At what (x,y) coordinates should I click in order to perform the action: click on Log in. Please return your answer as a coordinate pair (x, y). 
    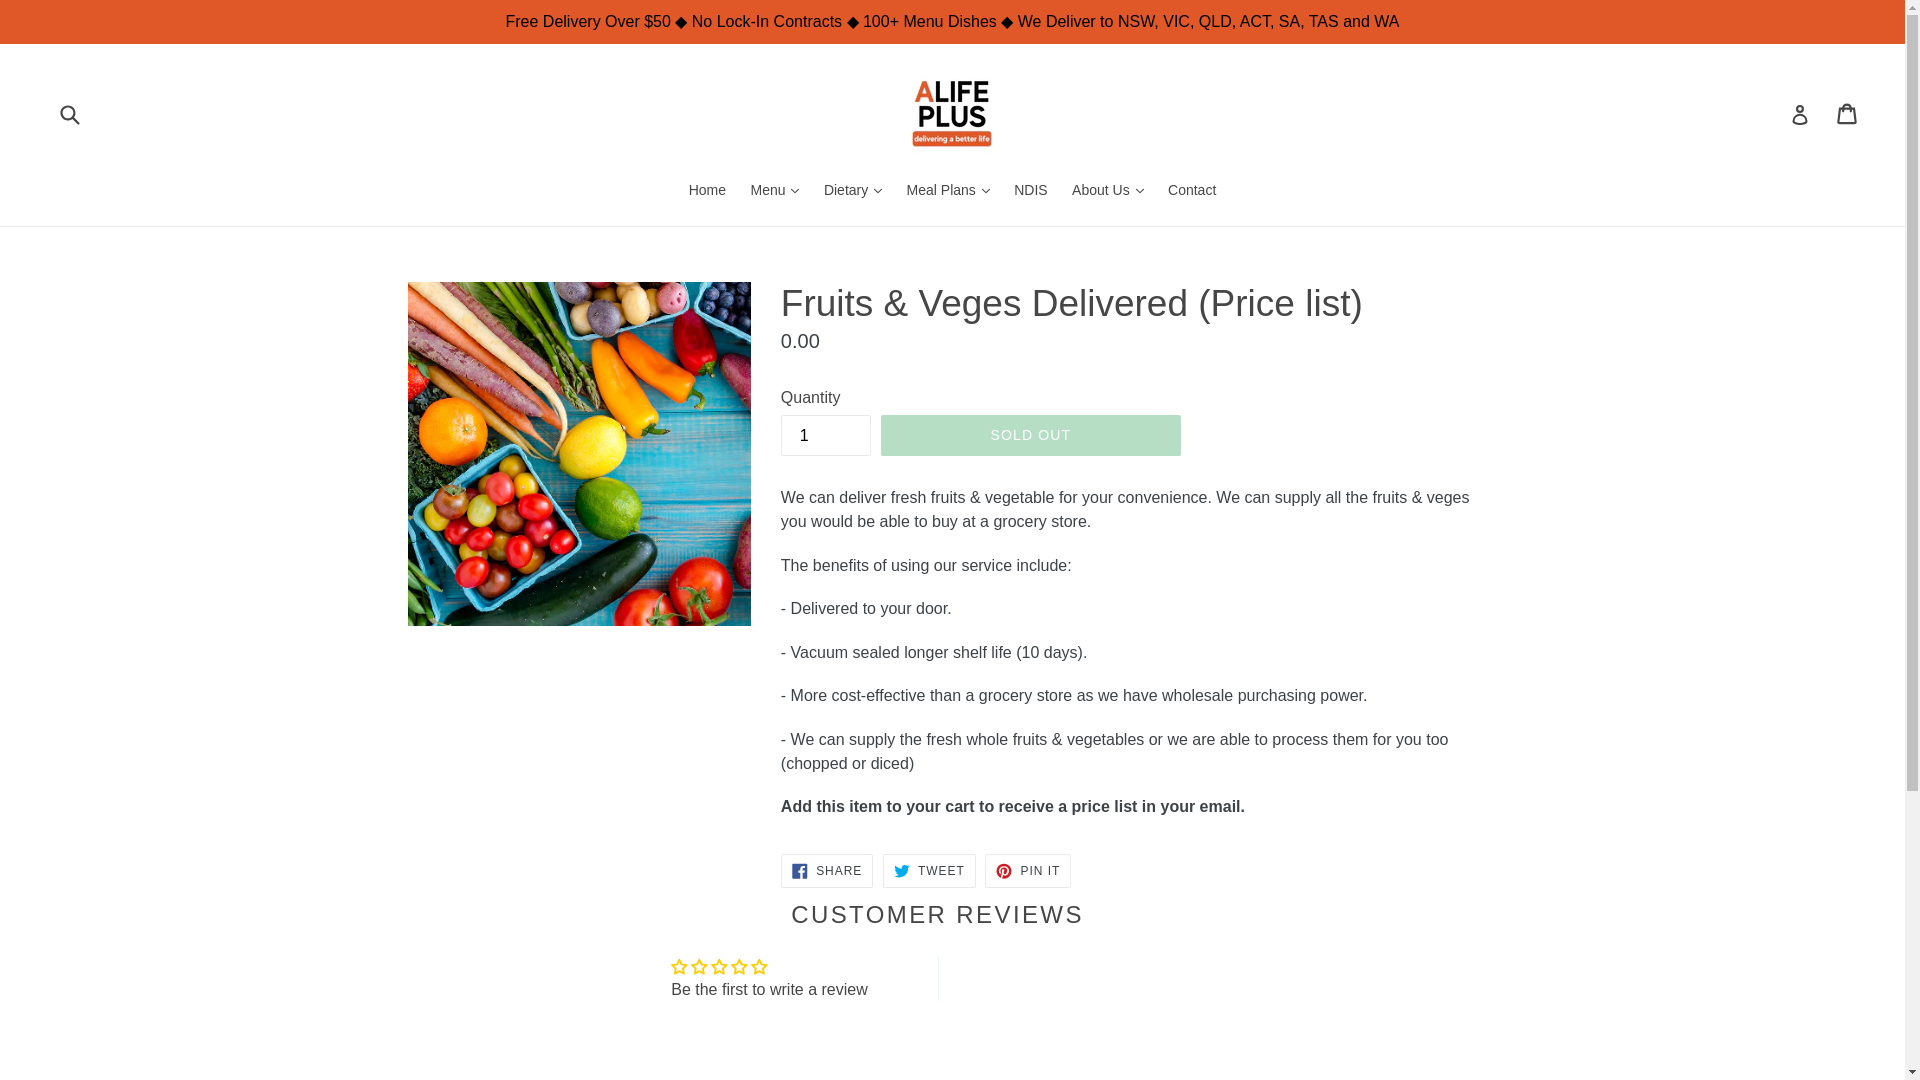
    Looking at the image, I should click on (1800, 113).